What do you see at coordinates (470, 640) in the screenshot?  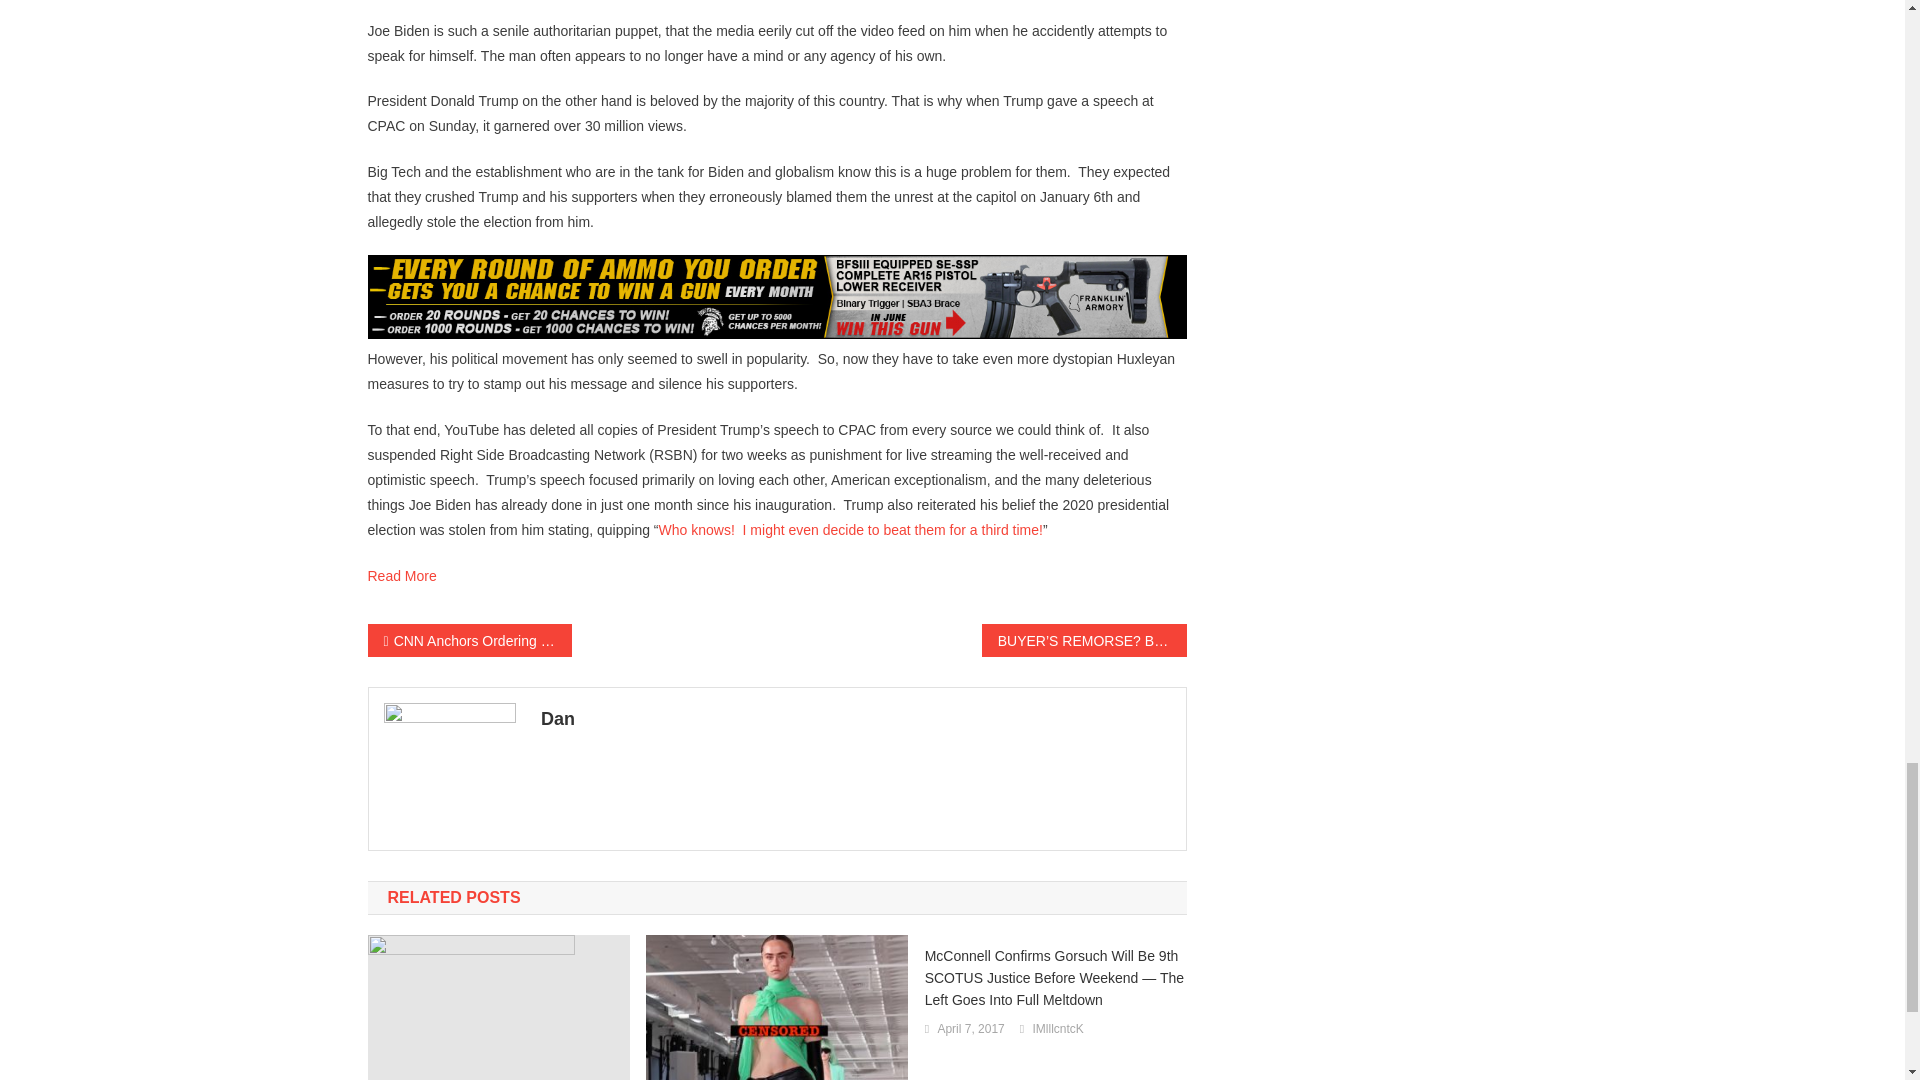 I see `CNN Anchors Ordering Cable Companies To DUMP FOX NEWS!` at bounding box center [470, 640].